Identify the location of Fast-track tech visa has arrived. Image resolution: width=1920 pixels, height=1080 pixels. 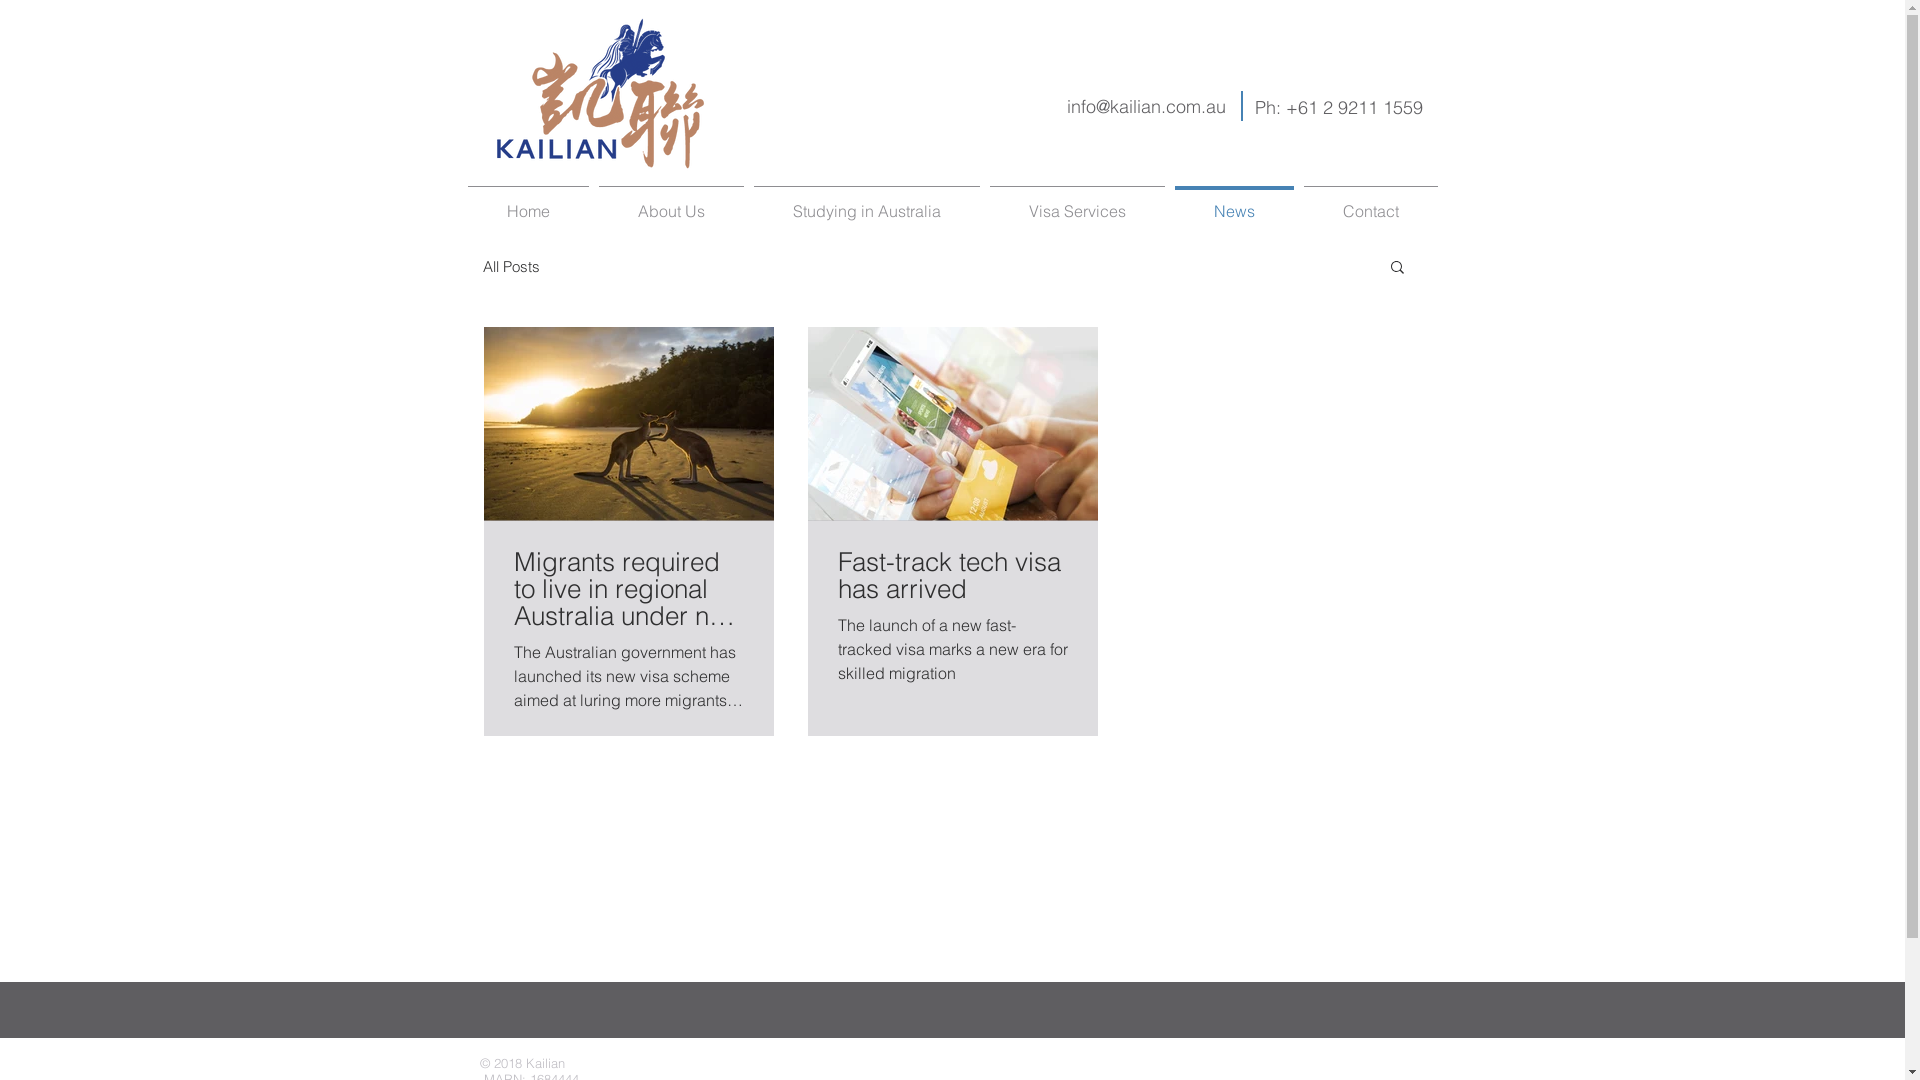
(953, 576).